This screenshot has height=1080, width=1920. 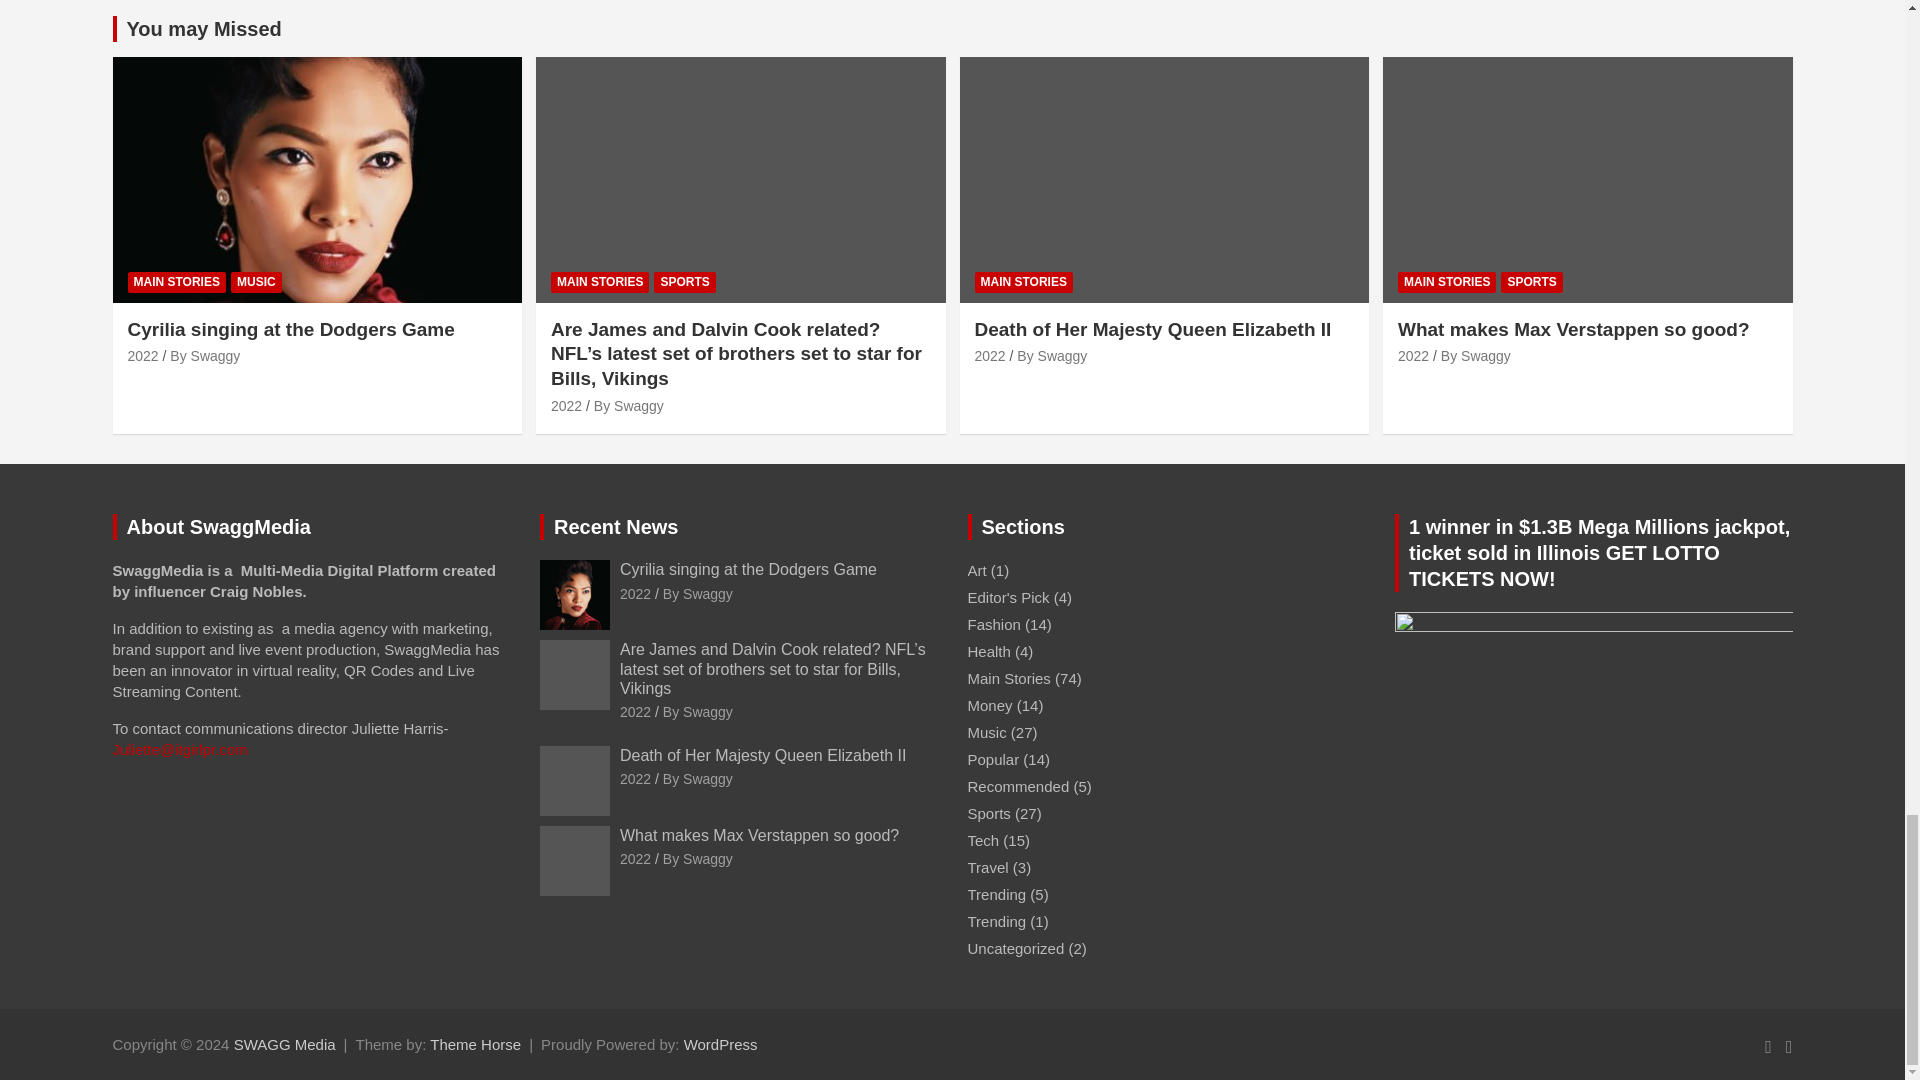 What do you see at coordinates (635, 779) in the screenshot?
I see `Death of Her Majesty Queen Elizabeth II` at bounding box center [635, 779].